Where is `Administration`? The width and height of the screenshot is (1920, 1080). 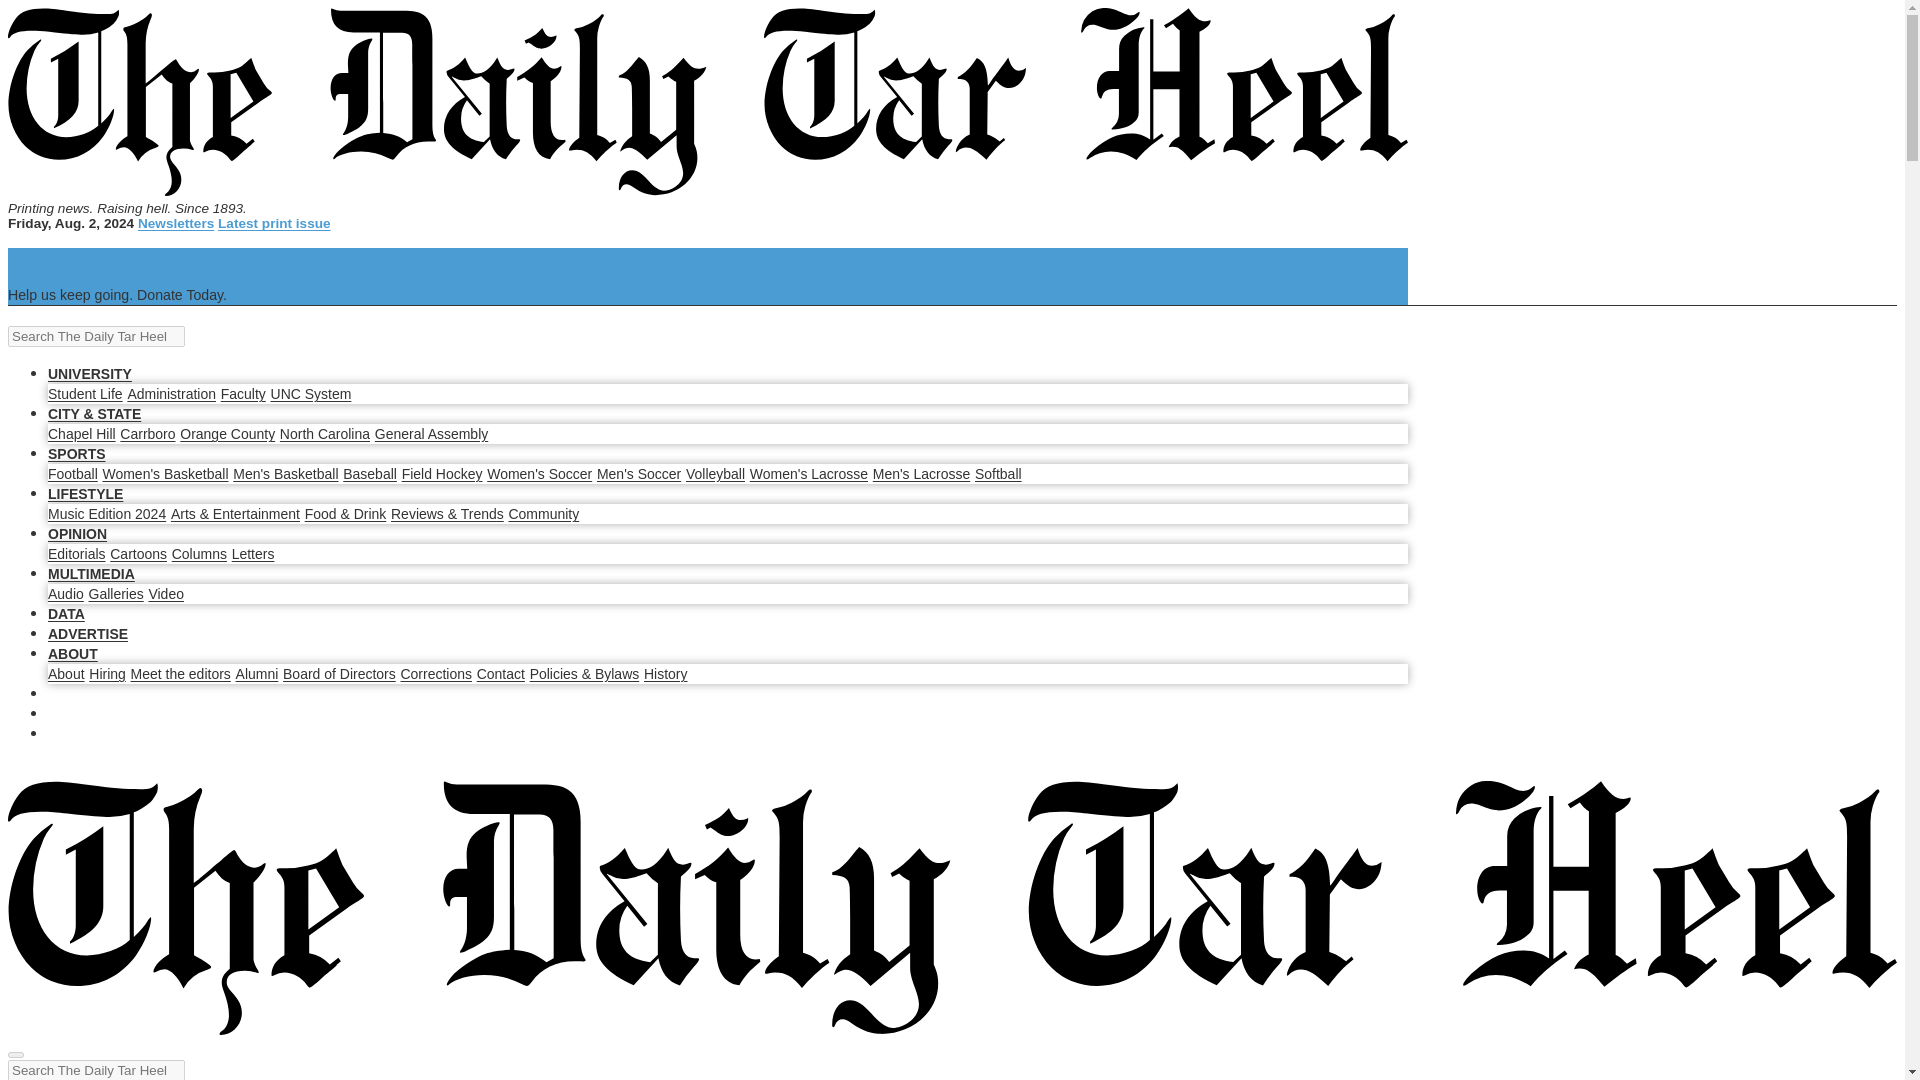 Administration is located at coordinates (170, 393).